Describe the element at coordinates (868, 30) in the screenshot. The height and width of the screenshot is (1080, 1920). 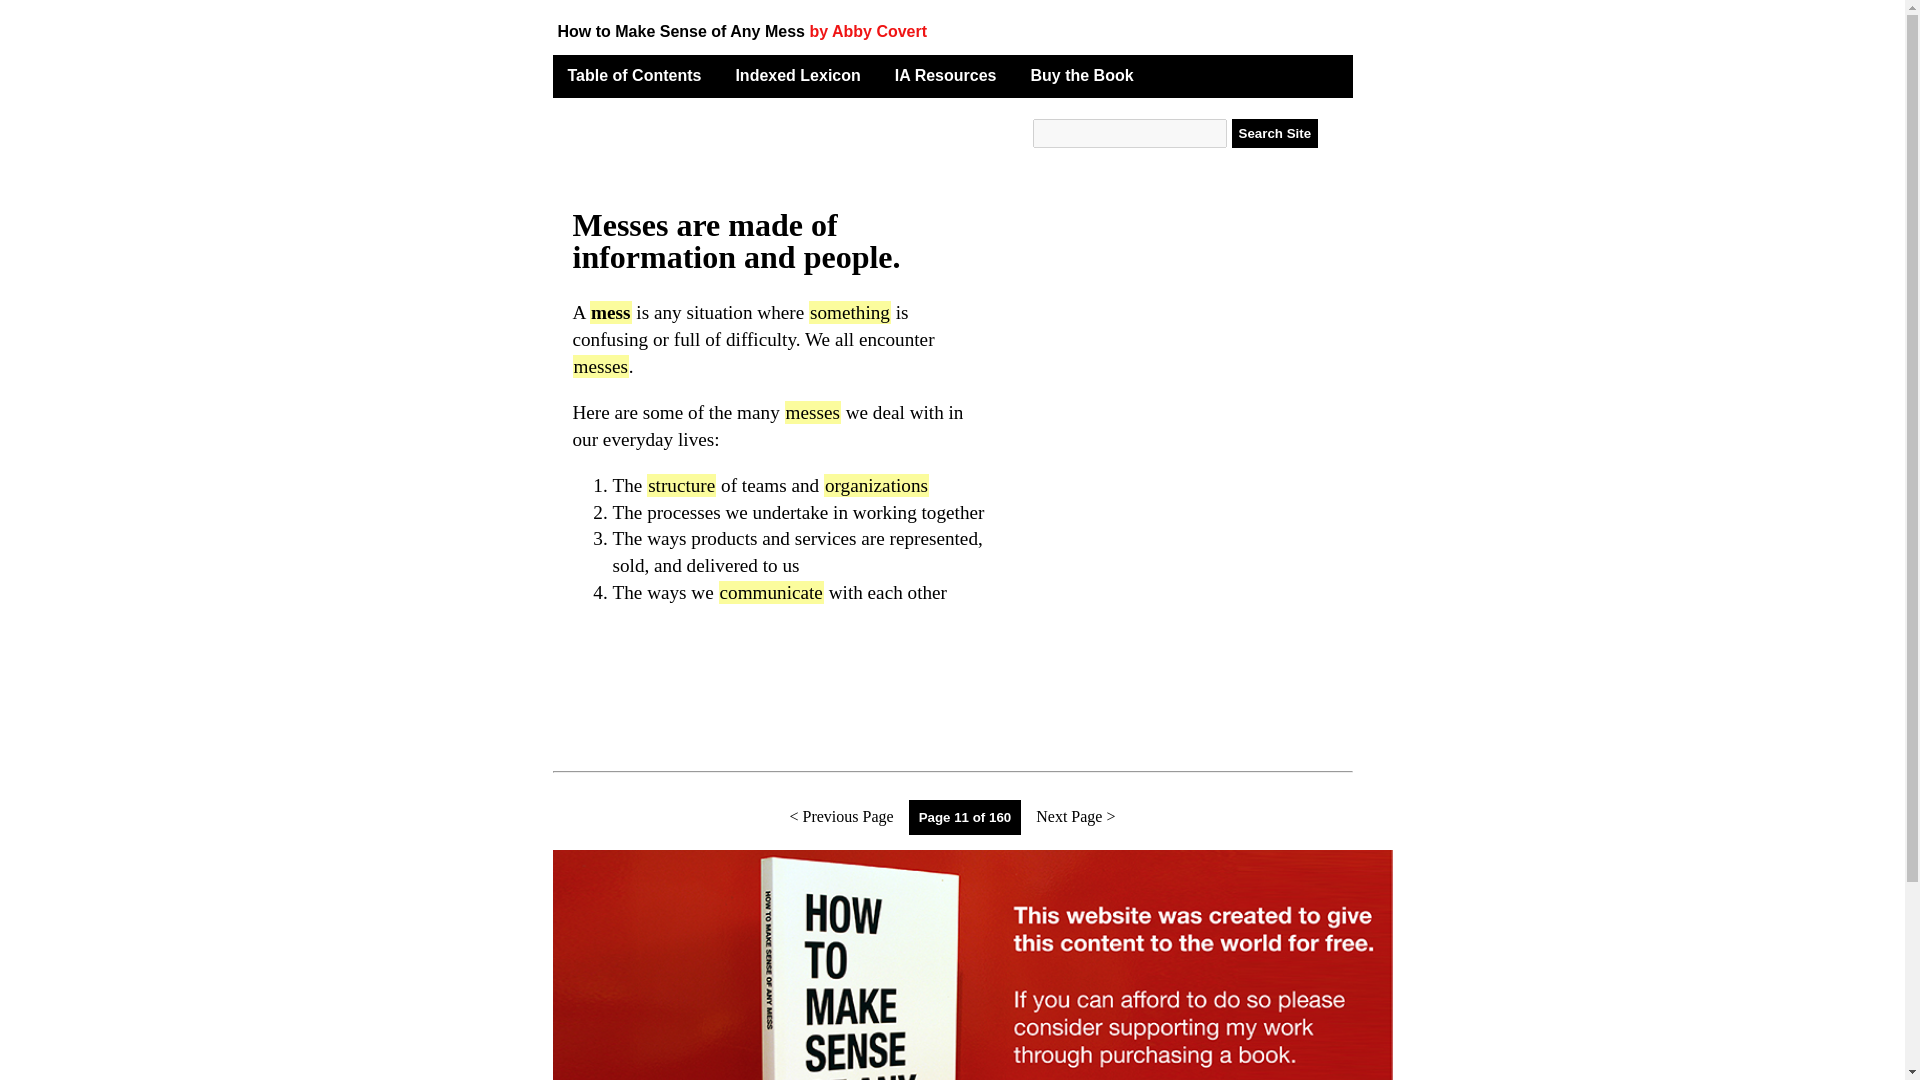
I see `by Abby Covert` at that location.